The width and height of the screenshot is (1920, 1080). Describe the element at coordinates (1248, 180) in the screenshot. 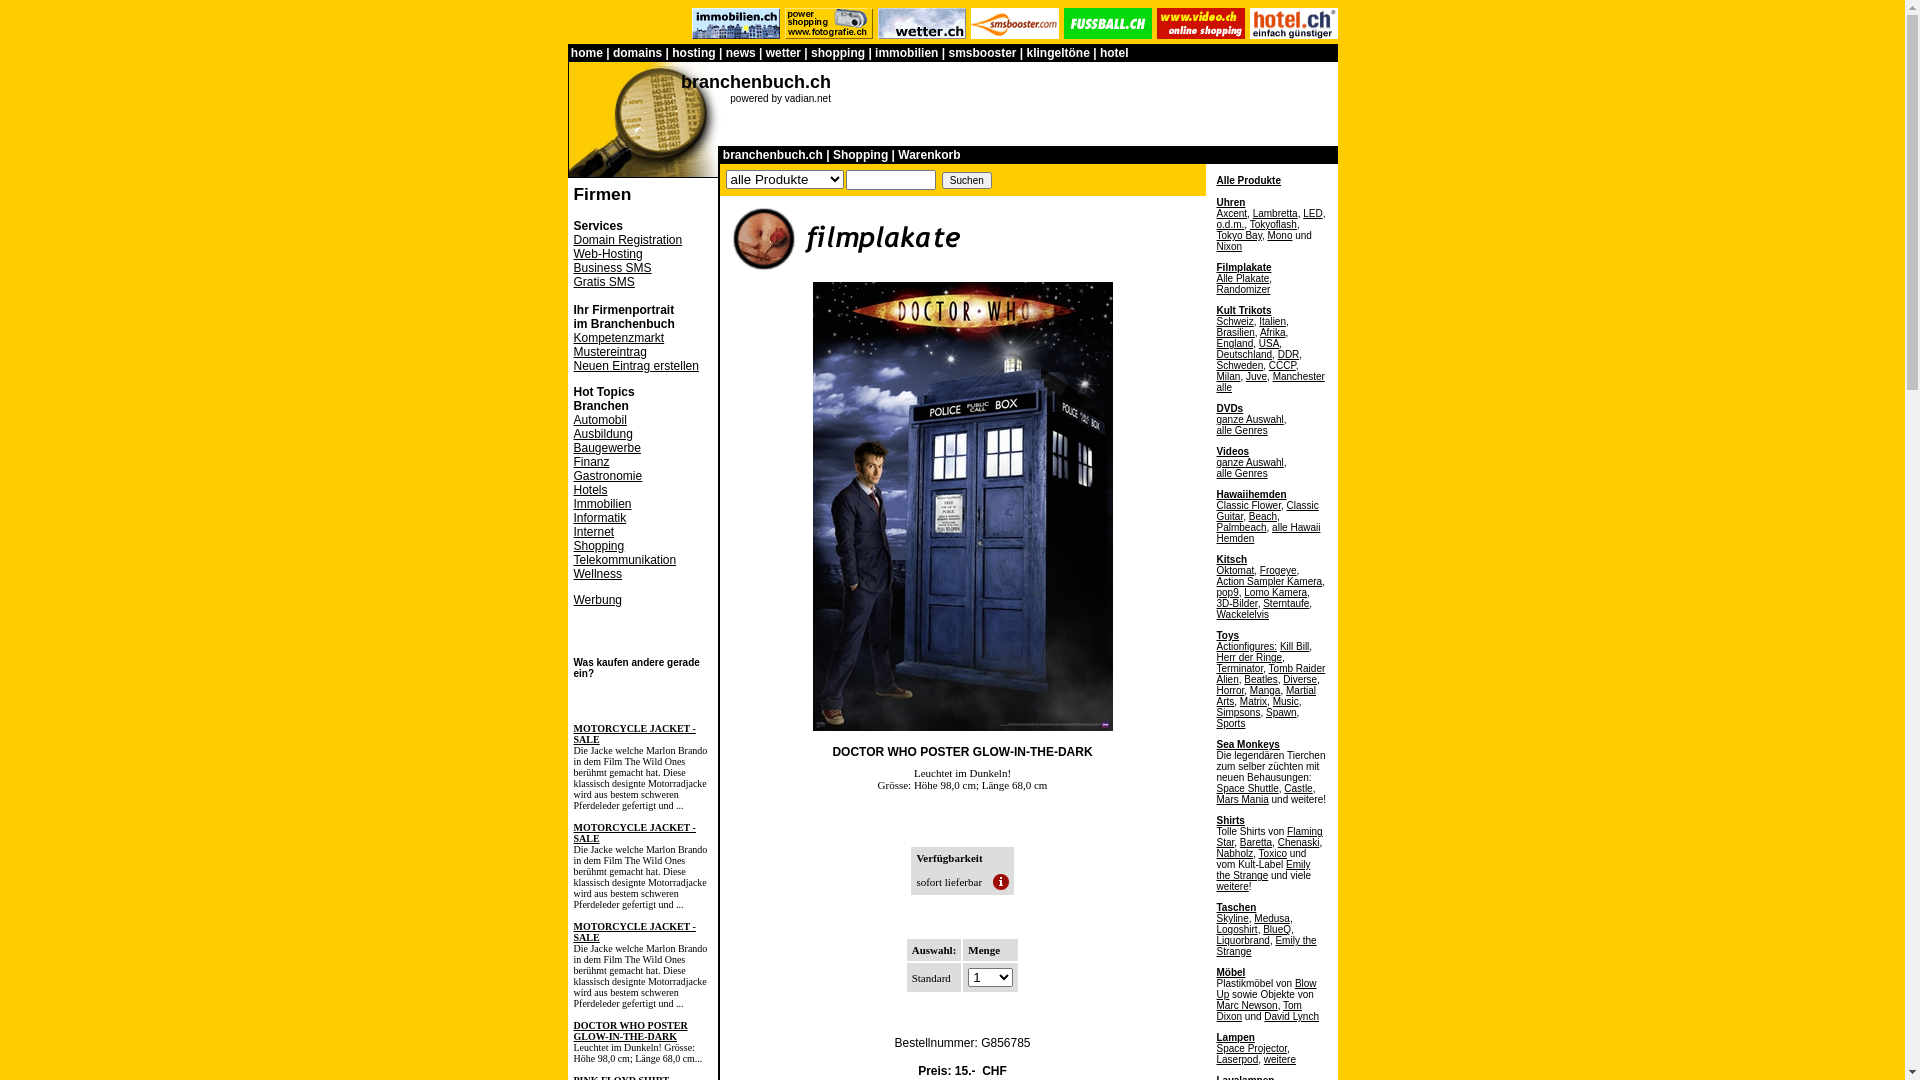

I see `Alle Produkte` at that location.